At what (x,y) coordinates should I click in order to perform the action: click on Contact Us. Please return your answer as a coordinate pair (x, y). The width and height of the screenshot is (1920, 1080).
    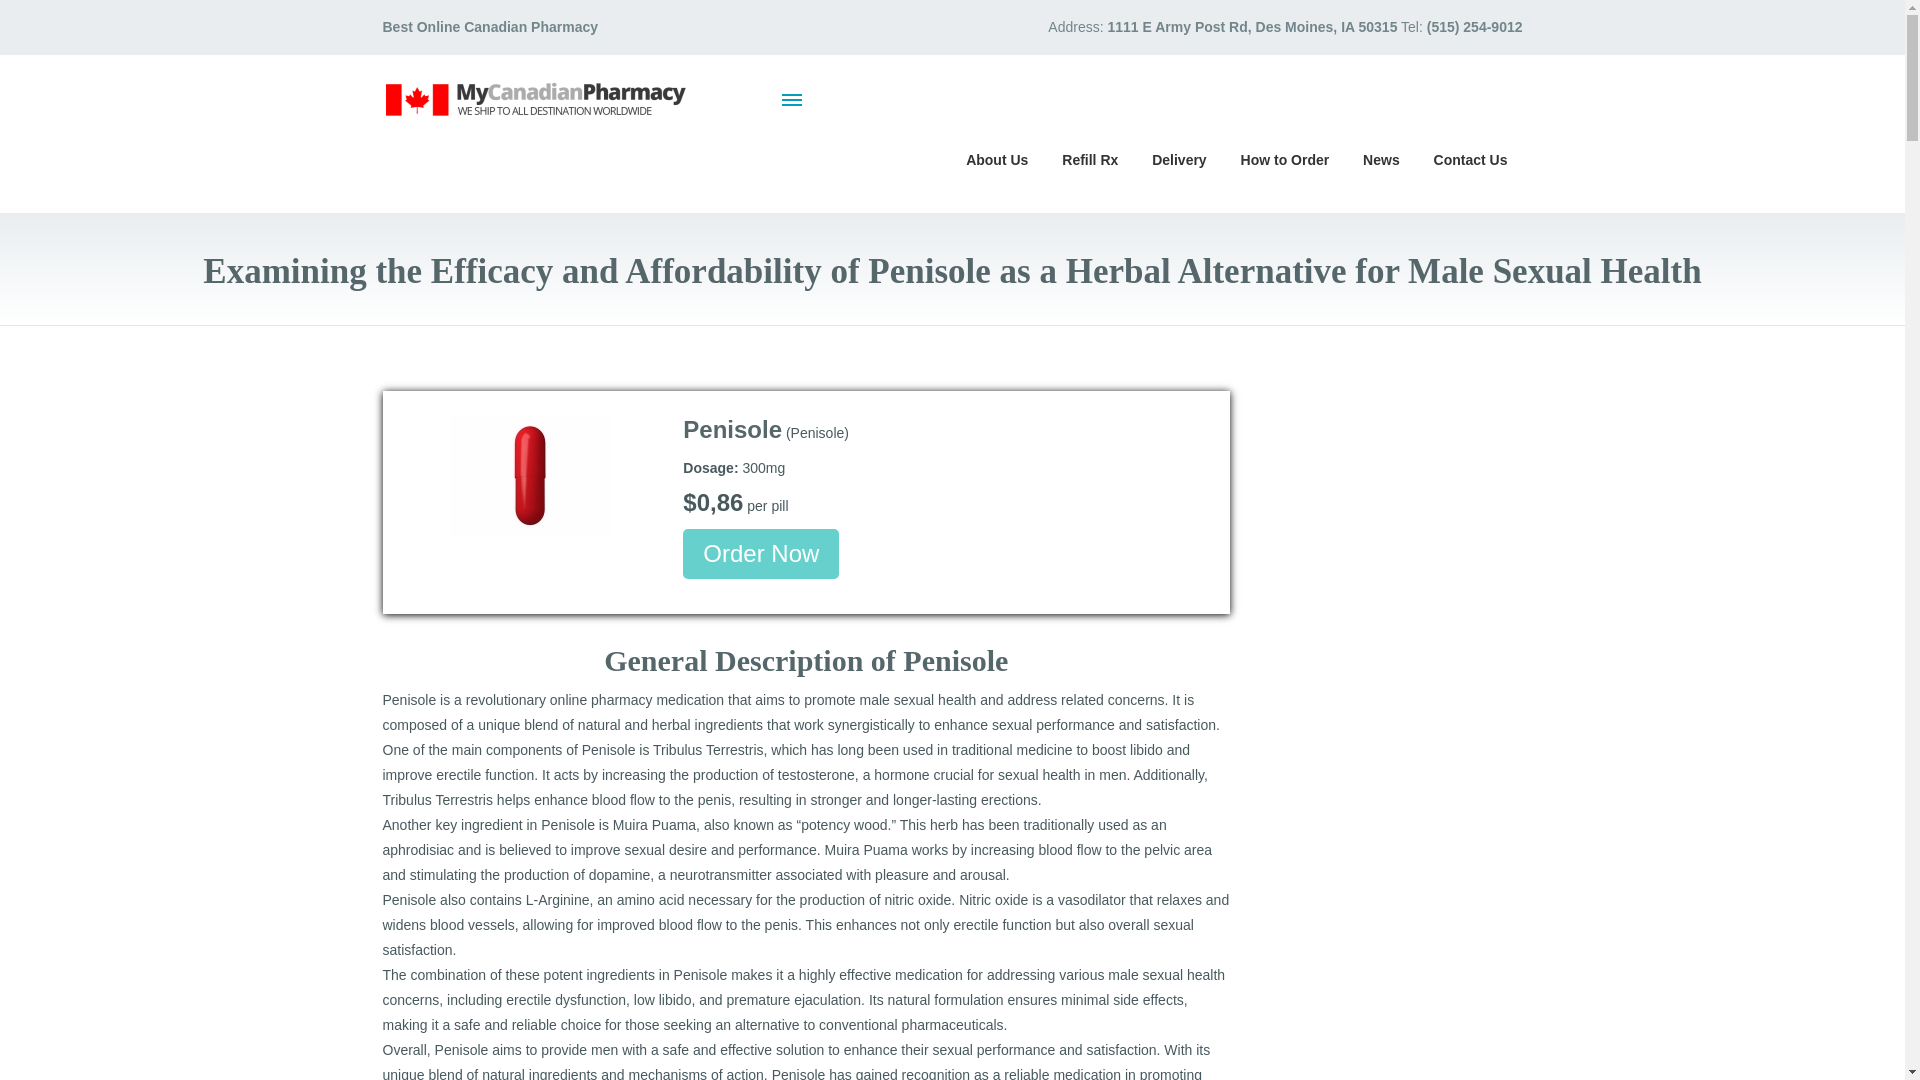
    Looking at the image, I should click on (1470, 158).